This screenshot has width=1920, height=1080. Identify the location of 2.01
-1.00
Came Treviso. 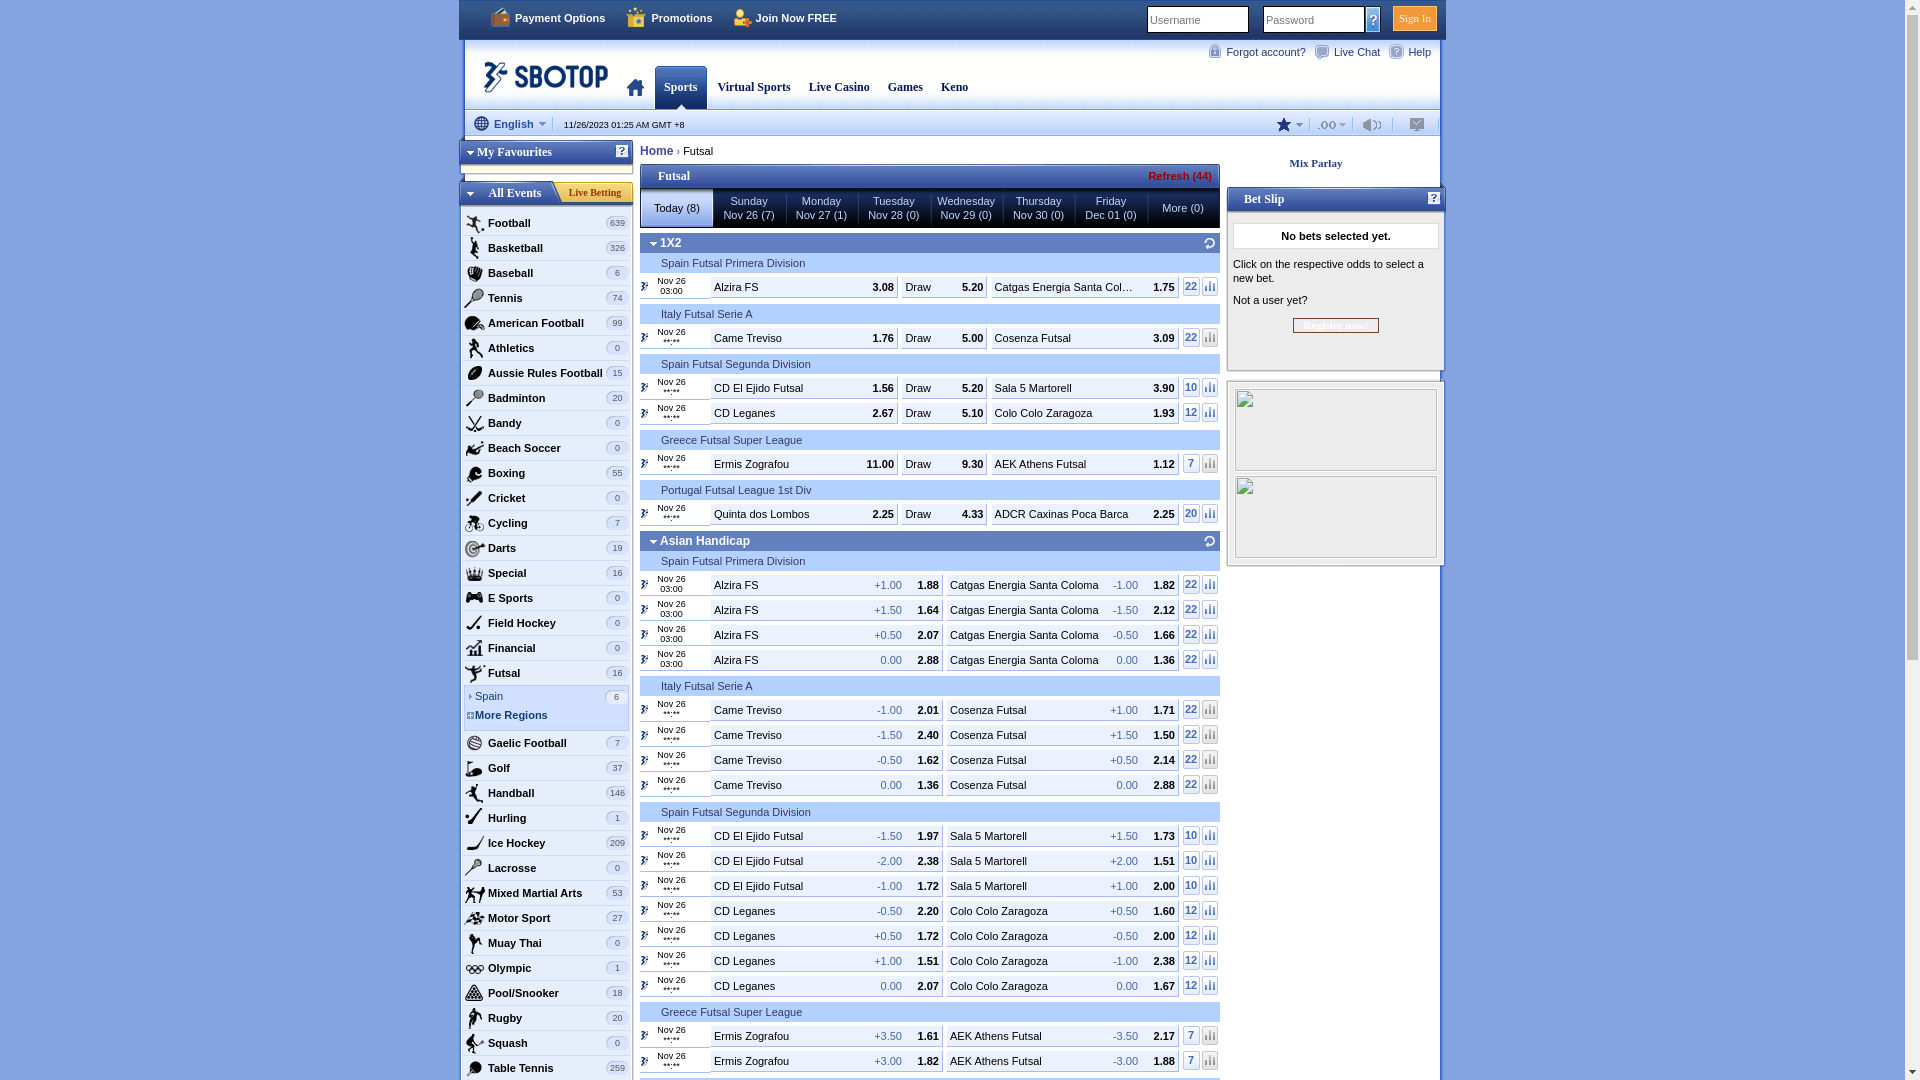
(826, 710).